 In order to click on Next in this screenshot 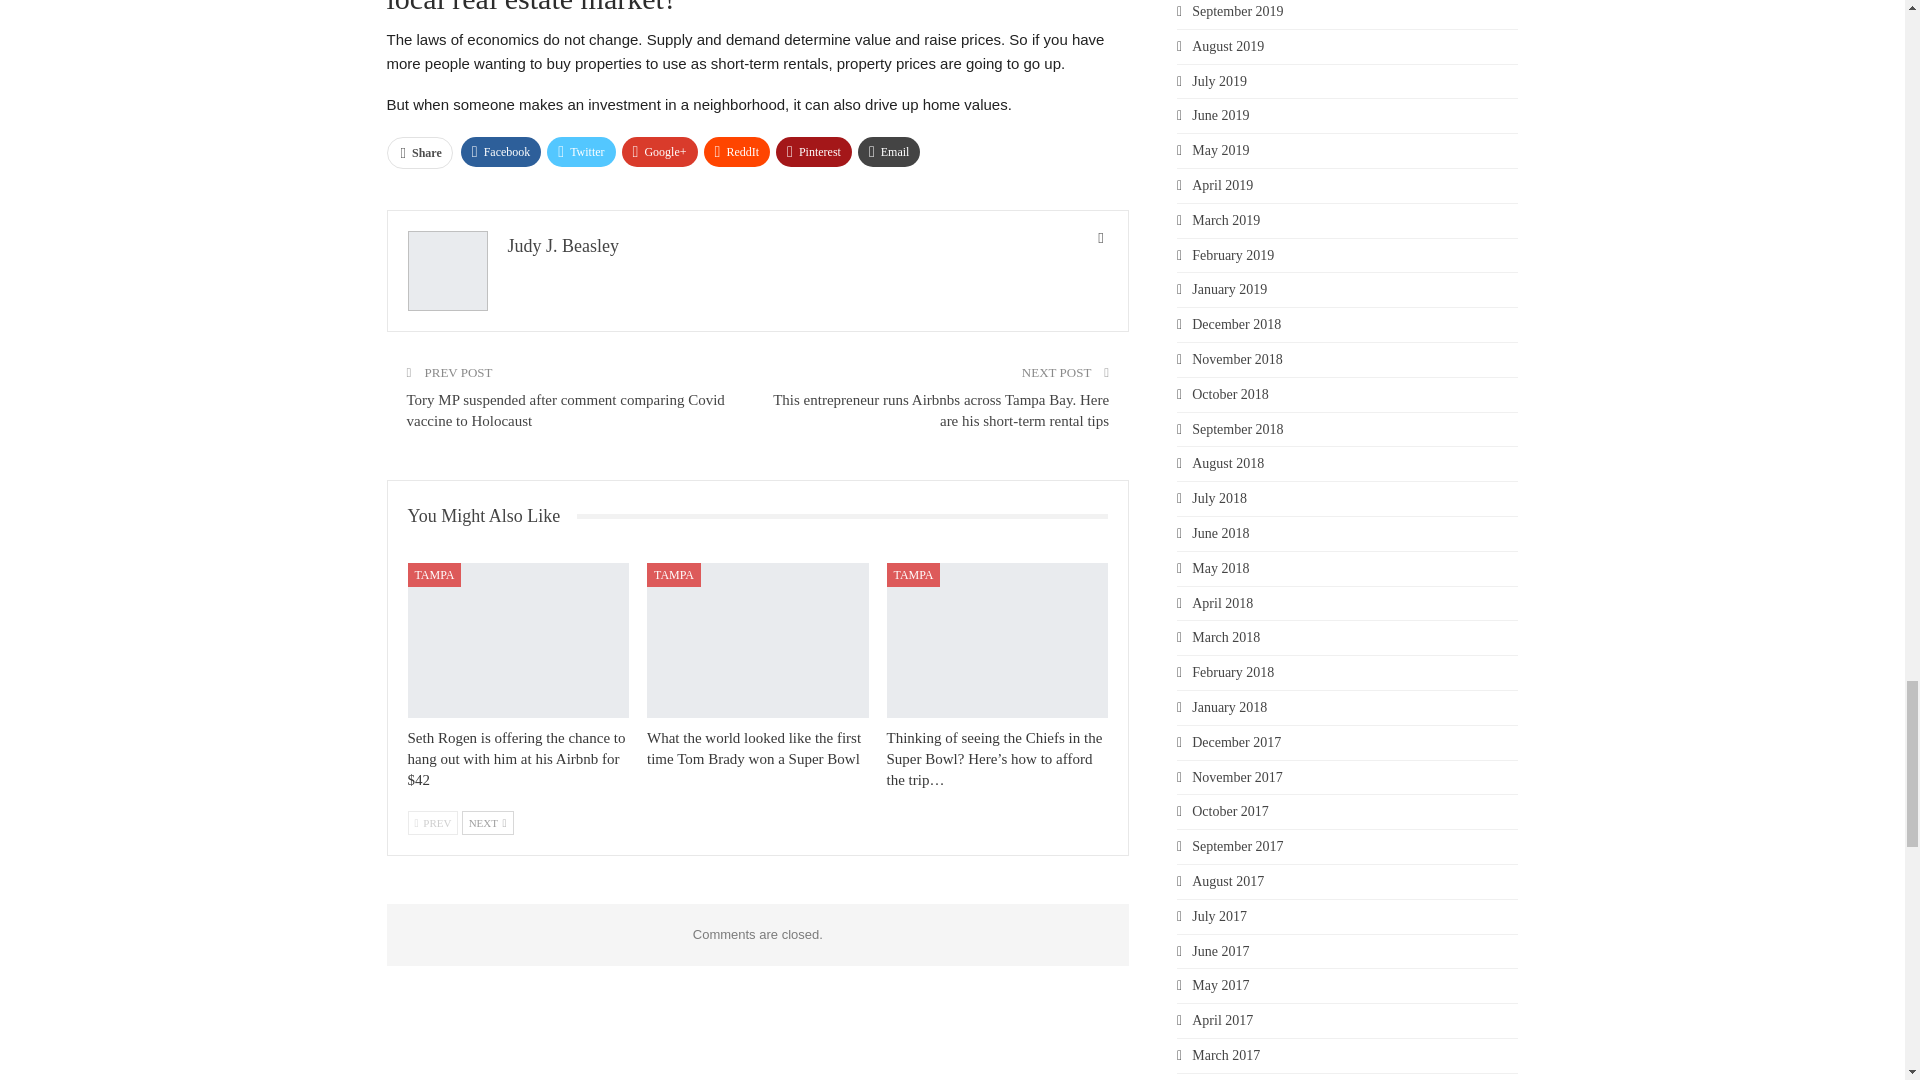, I will do `click(488, 822)`.